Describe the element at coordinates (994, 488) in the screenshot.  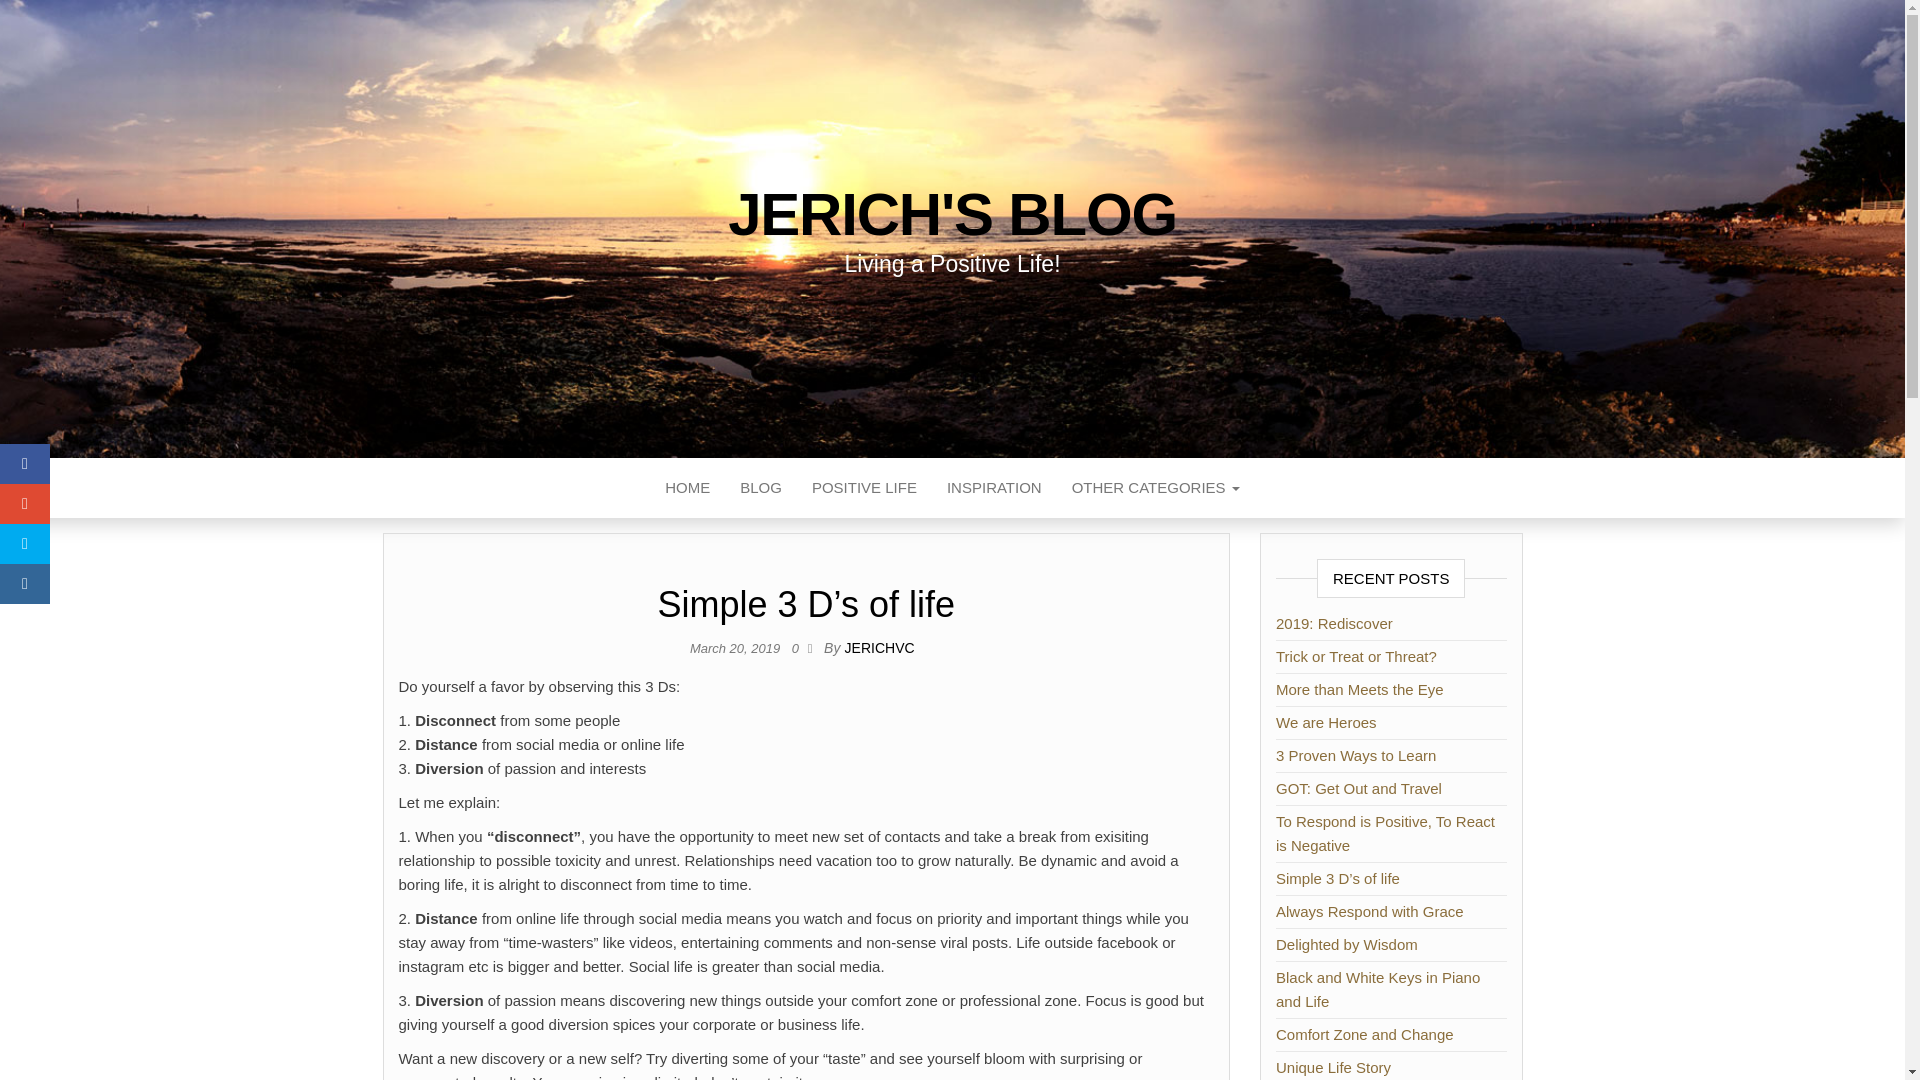
I see `INSPIRATION` at that location.